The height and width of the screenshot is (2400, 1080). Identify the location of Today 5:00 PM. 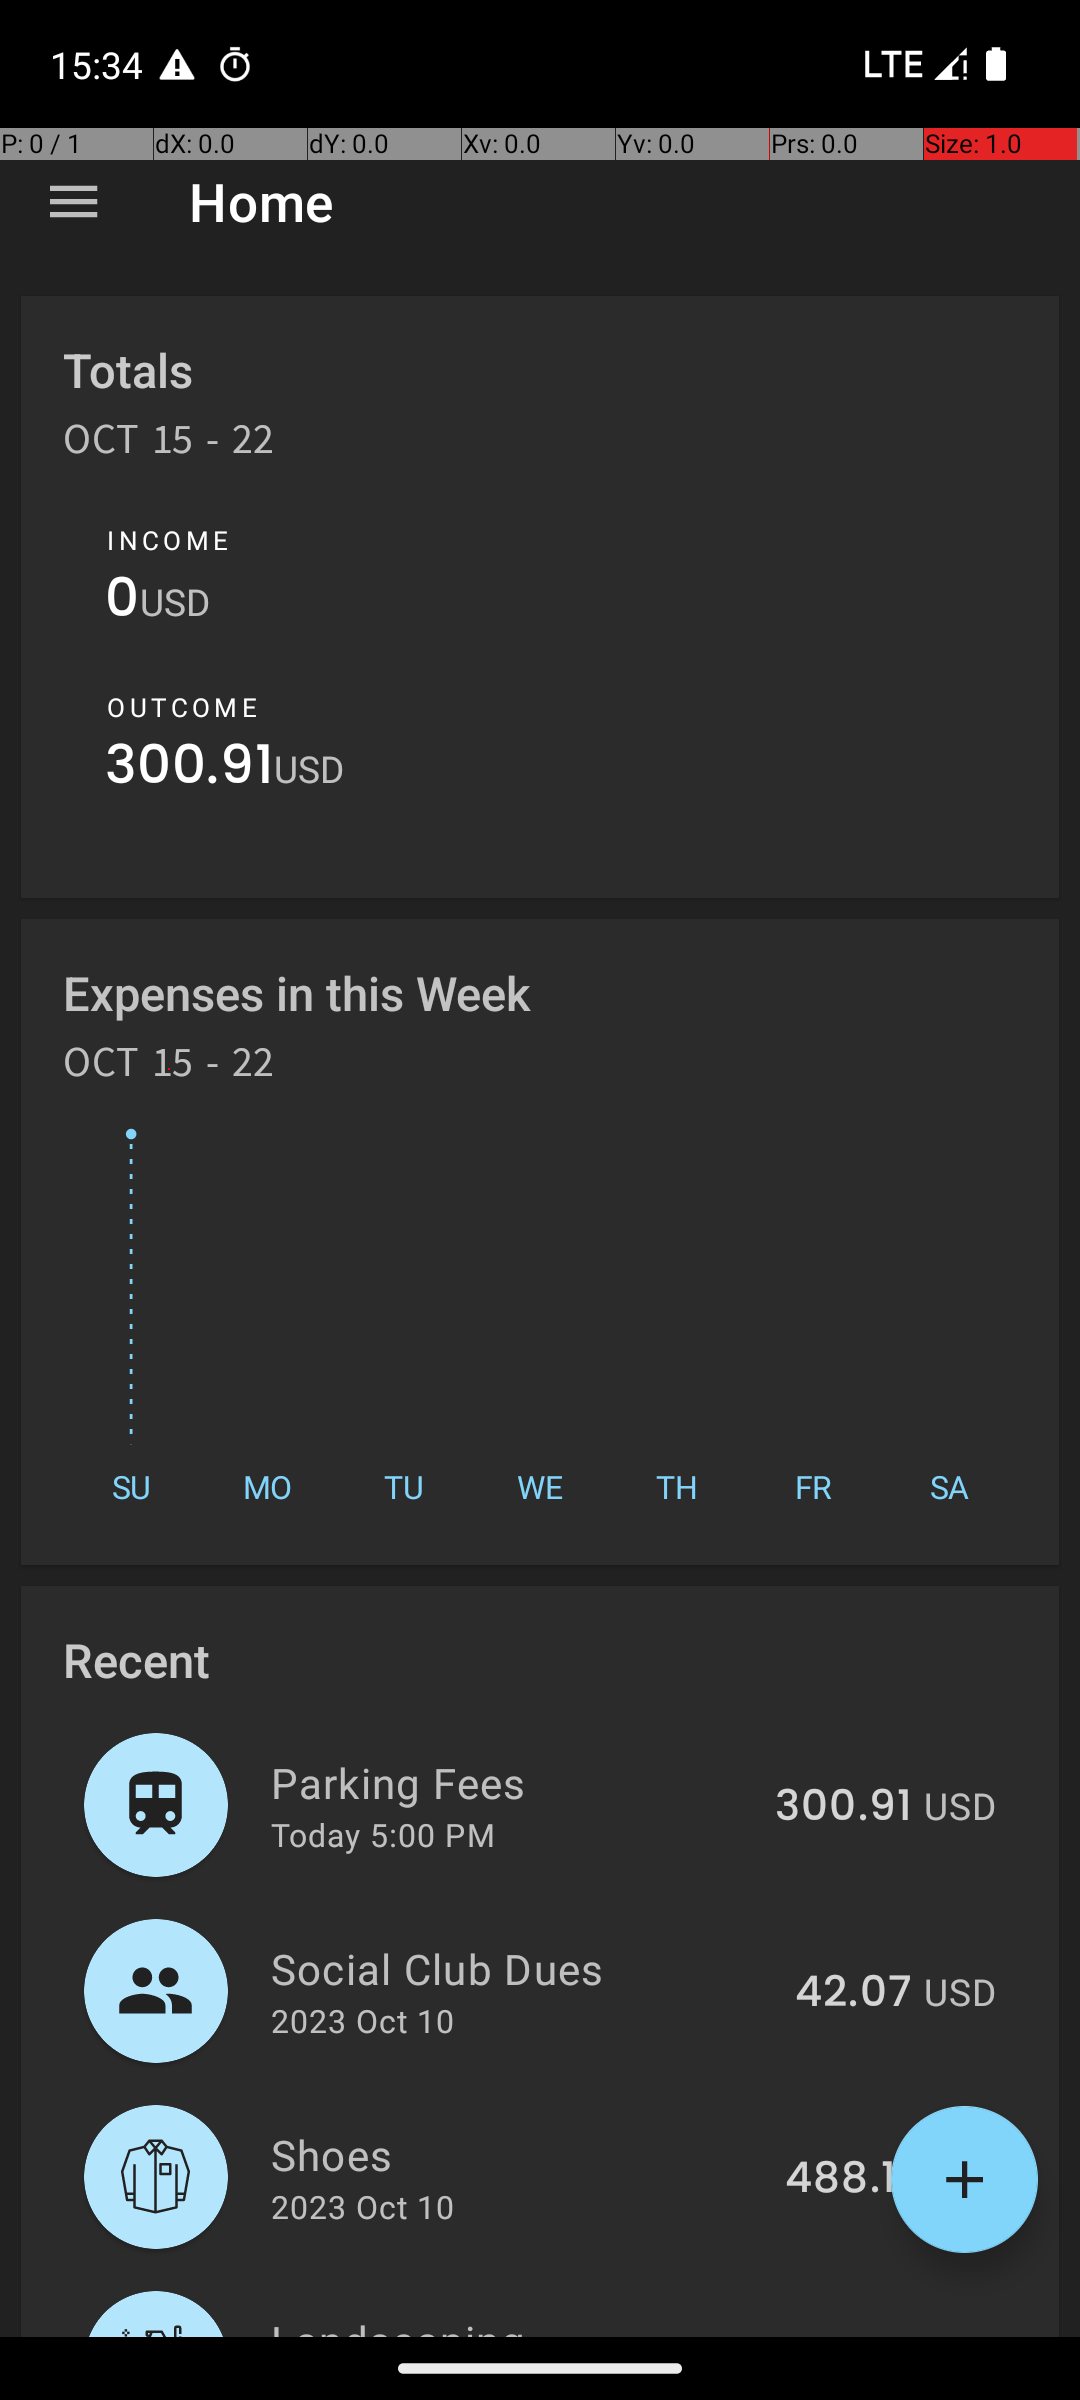
(383, 1834).